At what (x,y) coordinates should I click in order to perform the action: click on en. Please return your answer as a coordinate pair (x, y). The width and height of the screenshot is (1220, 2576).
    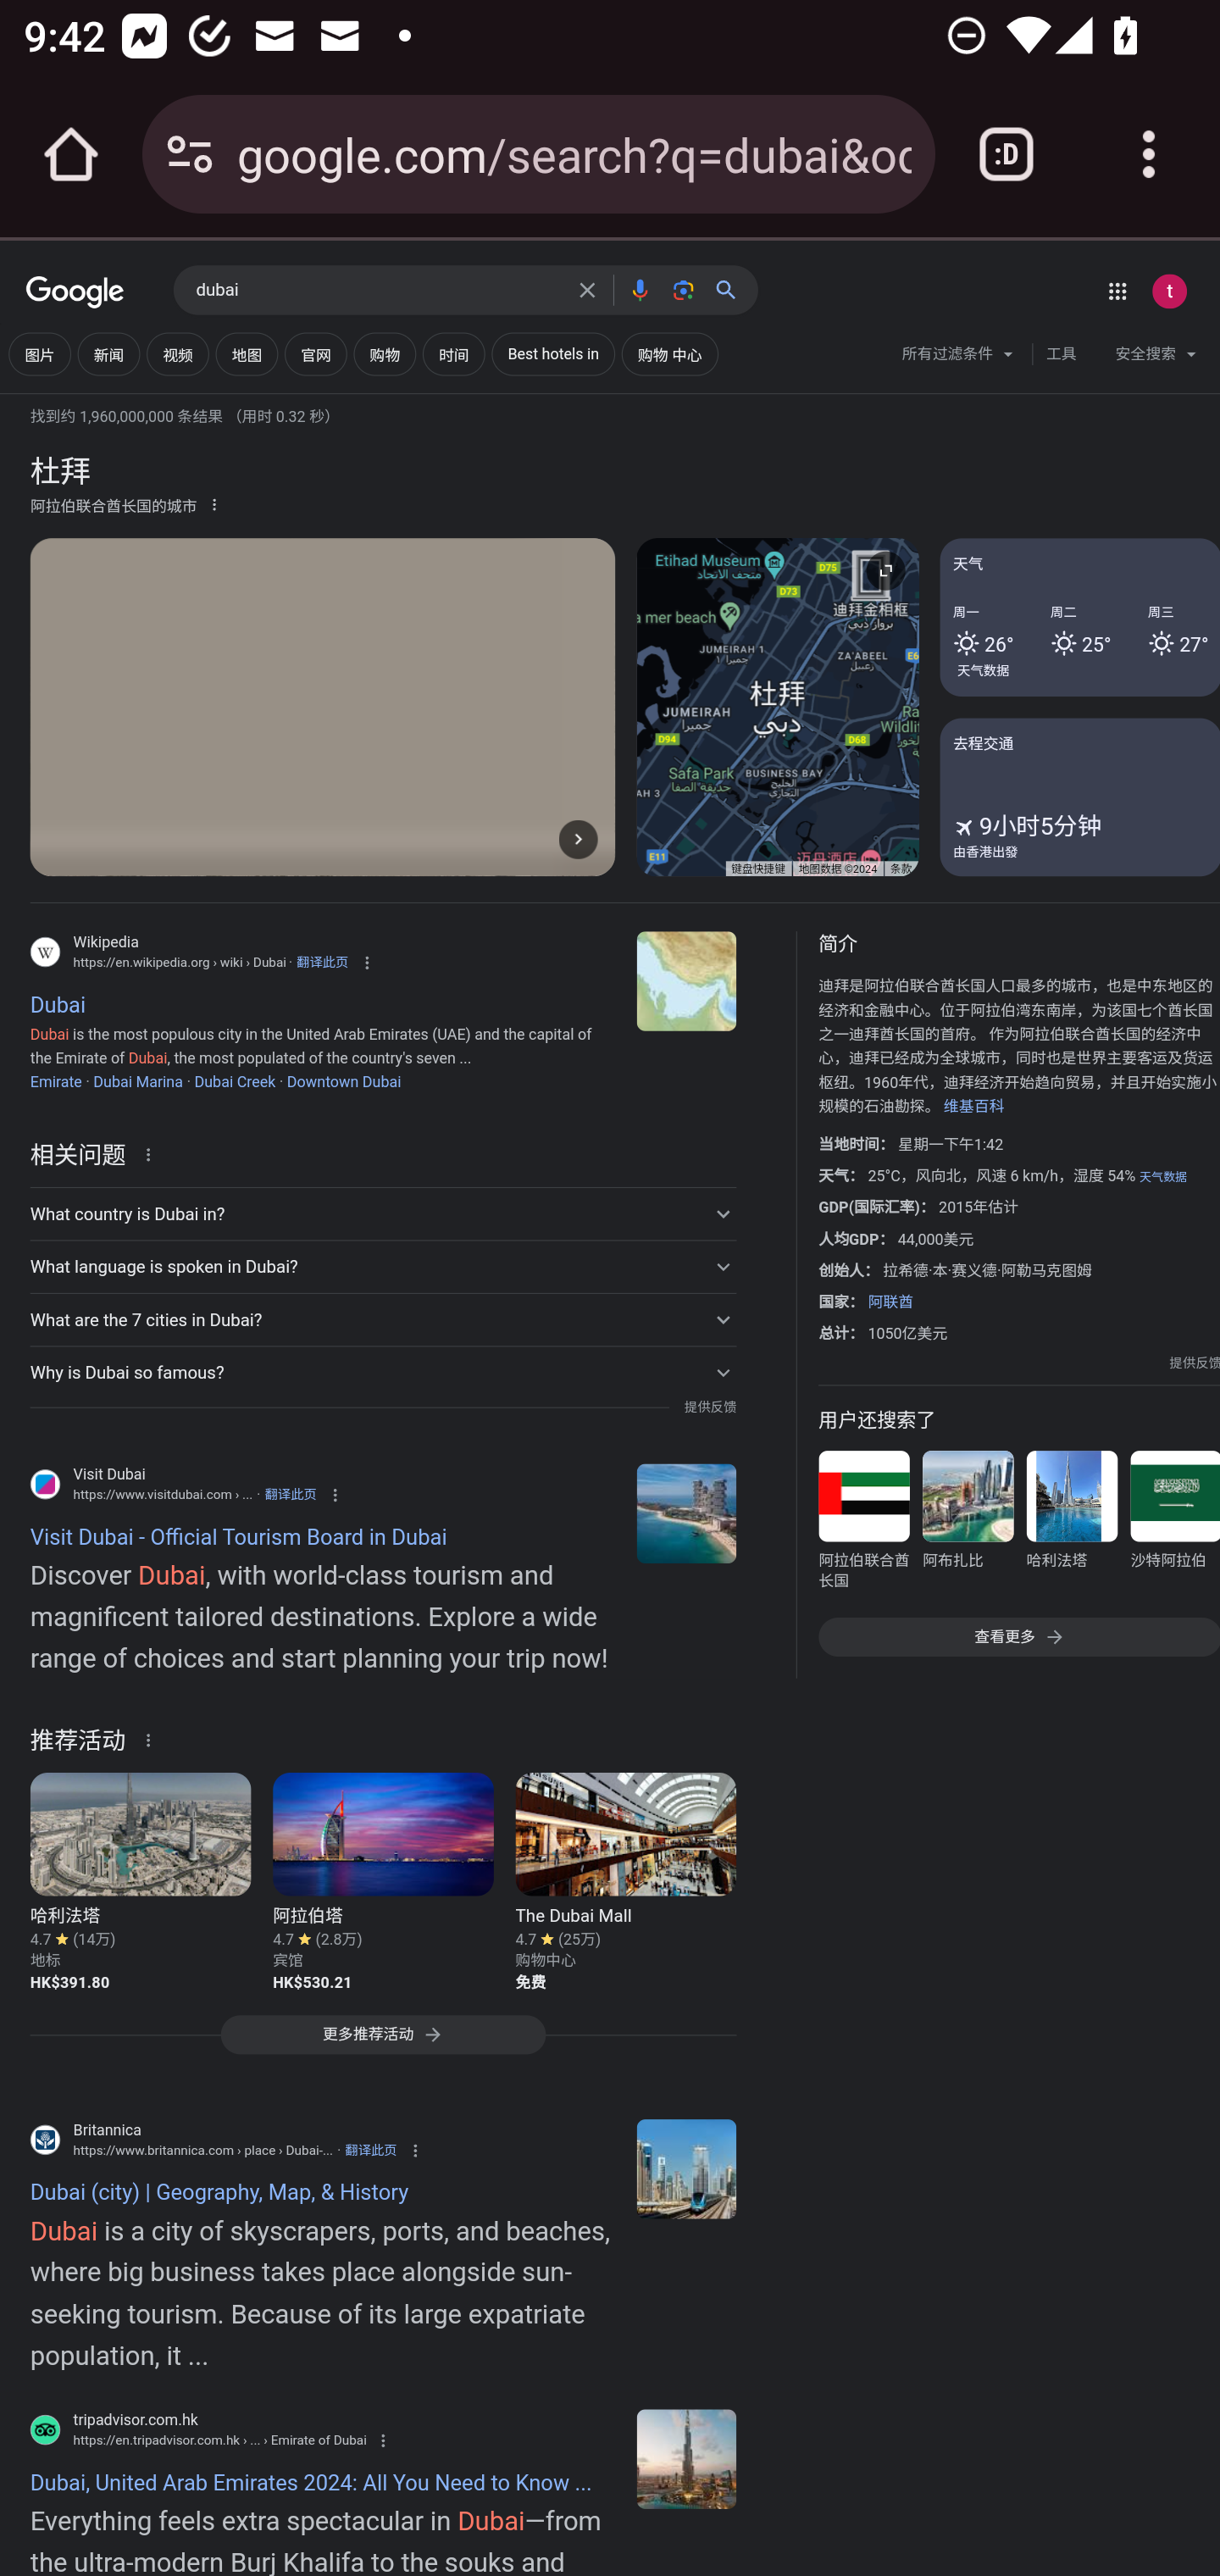
    Looking at the image, I should click on (686, 1513).